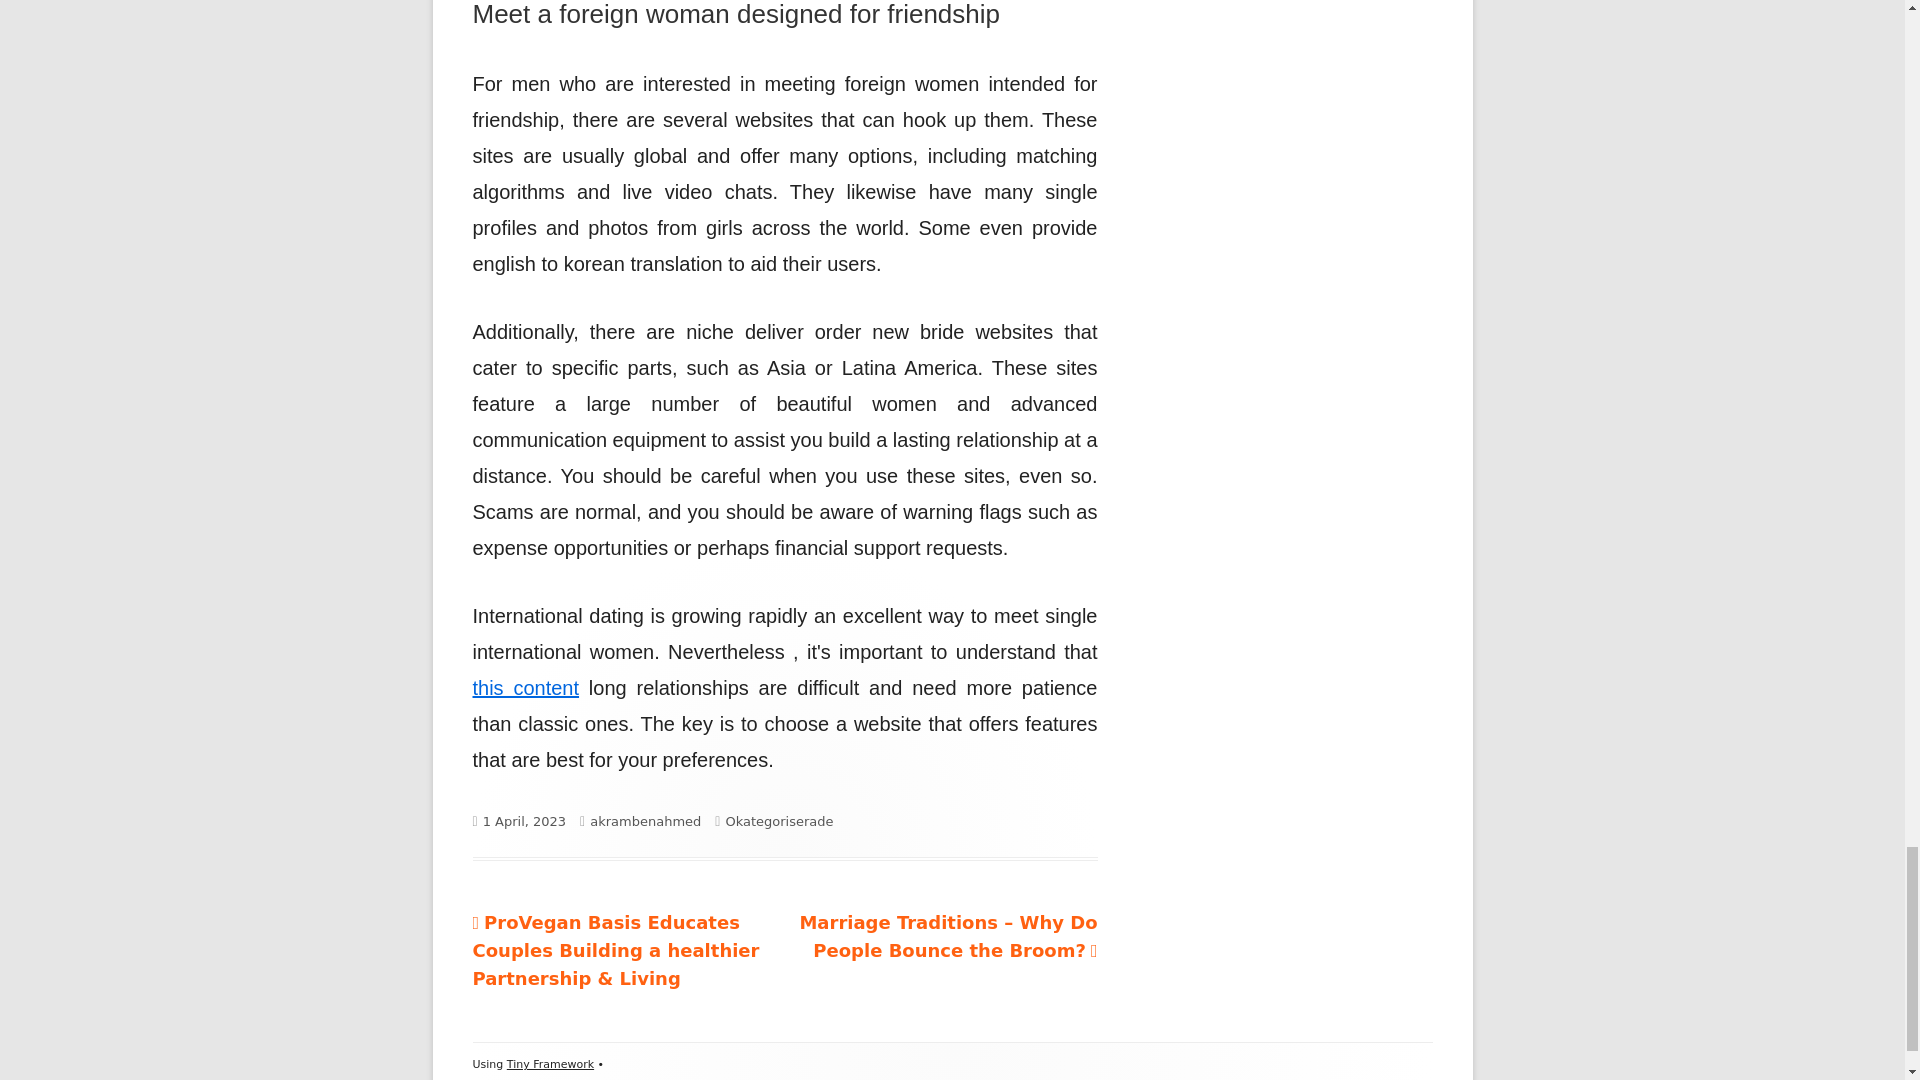 Image resolution: width=1920 pixels, height=1080 pixels. What do you see at coordinates (644, 822) in the screenshot?
I see `akrambenahmed` at bounding box center [644, 822].